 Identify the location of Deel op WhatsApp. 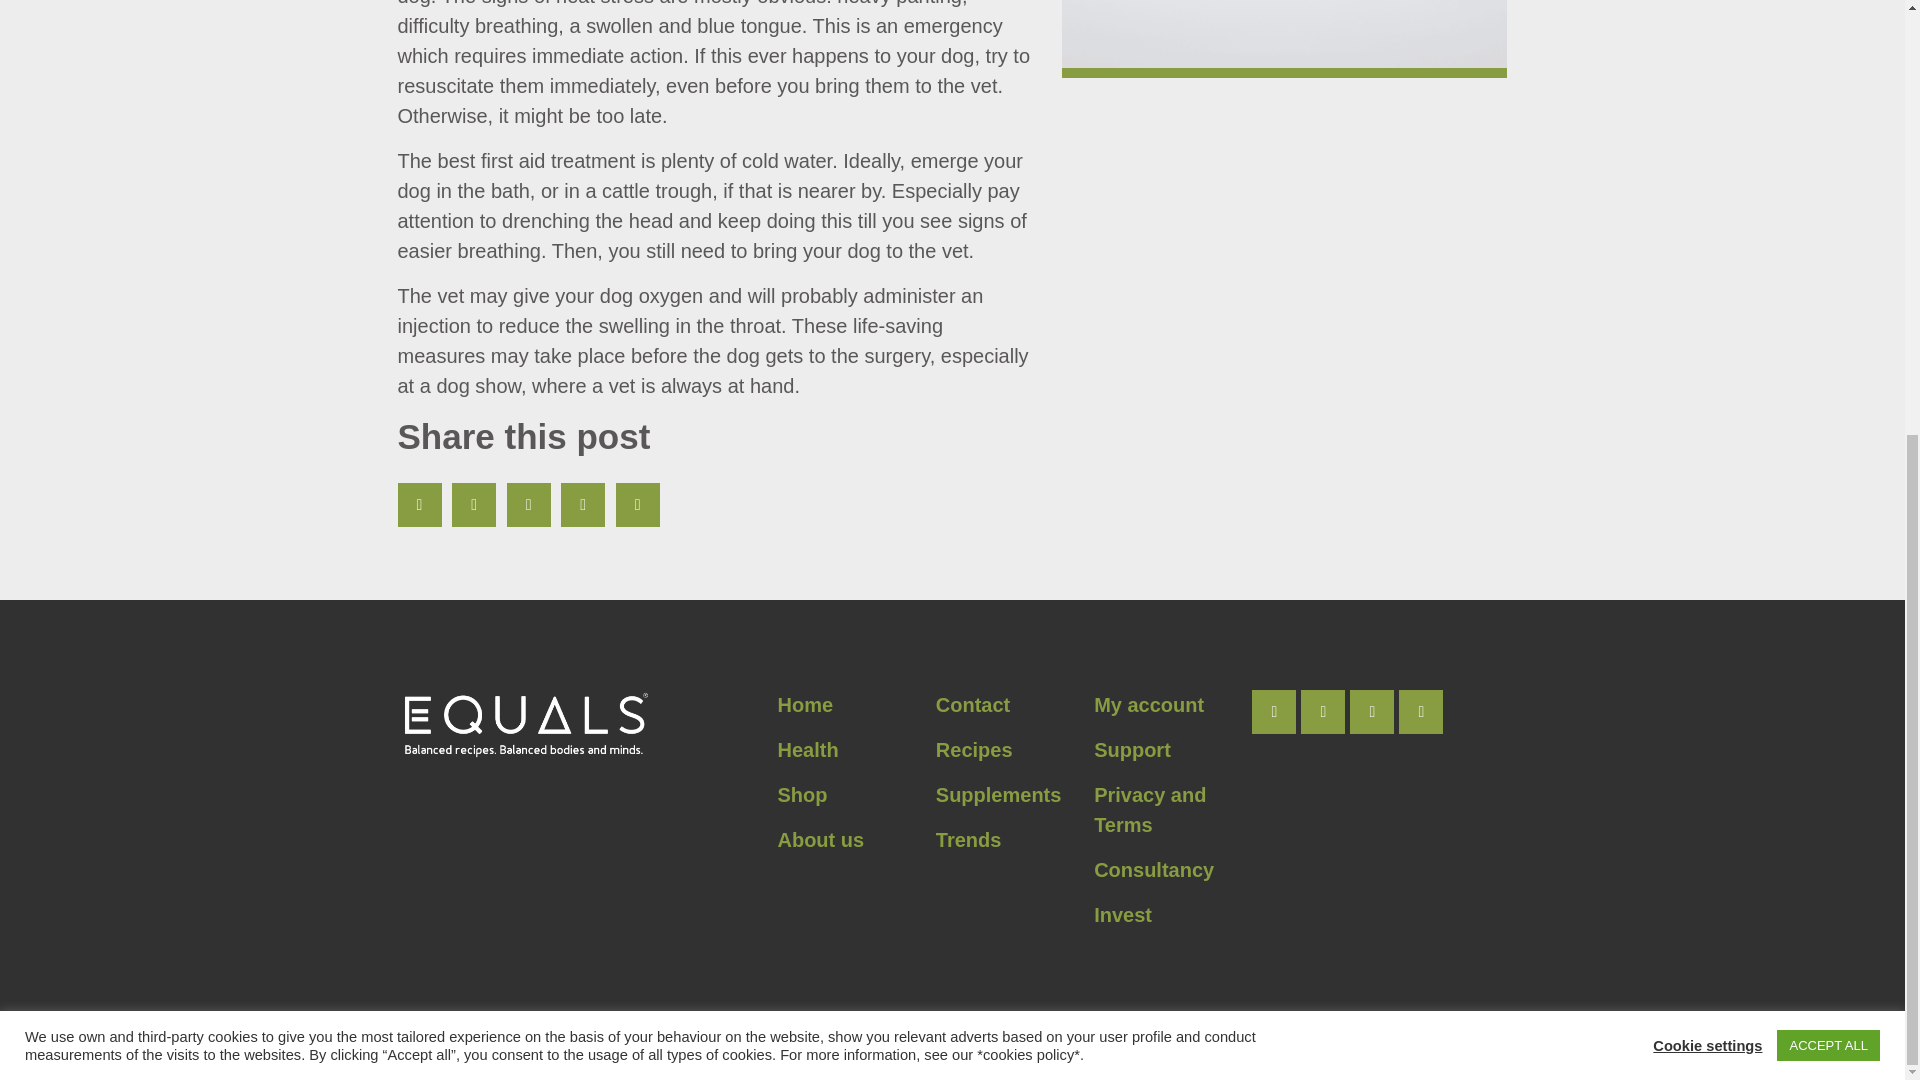
(638, 504).